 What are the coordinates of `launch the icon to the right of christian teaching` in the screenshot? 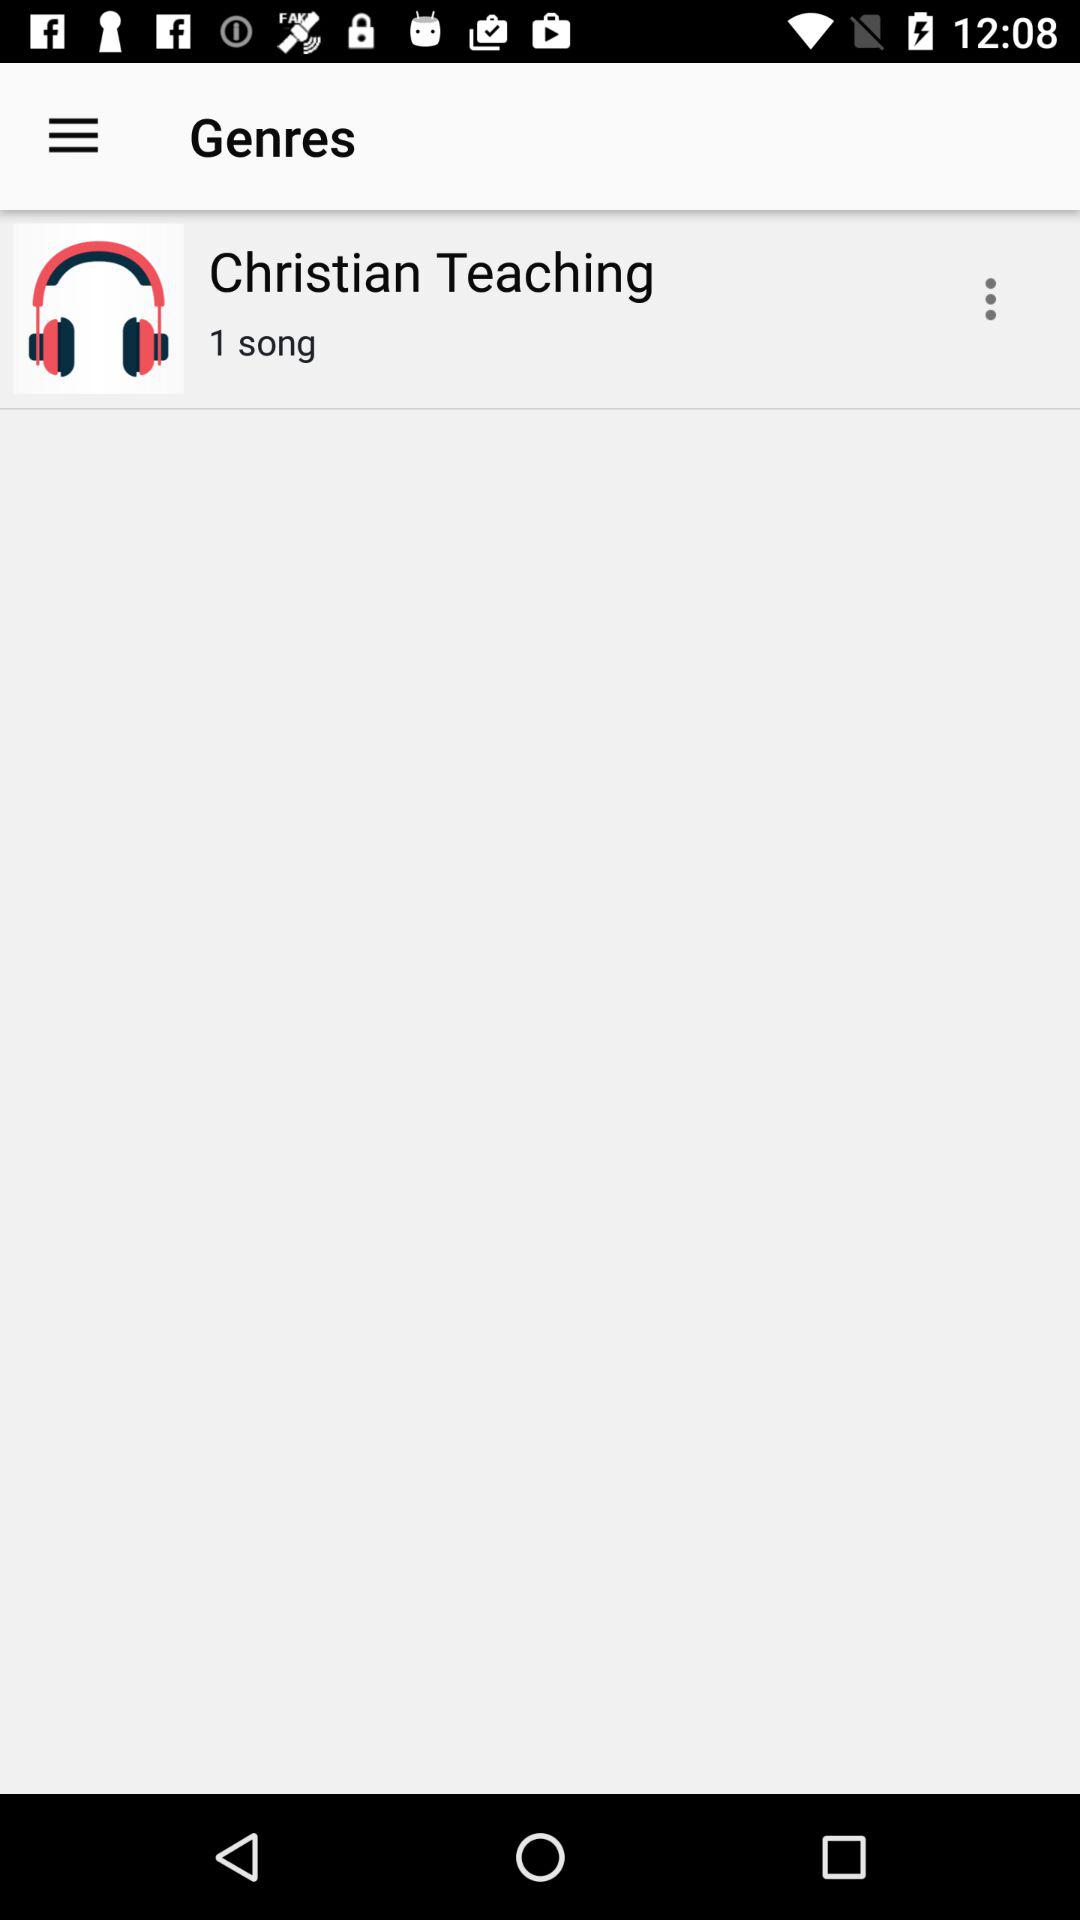 It's located at (990, 299).